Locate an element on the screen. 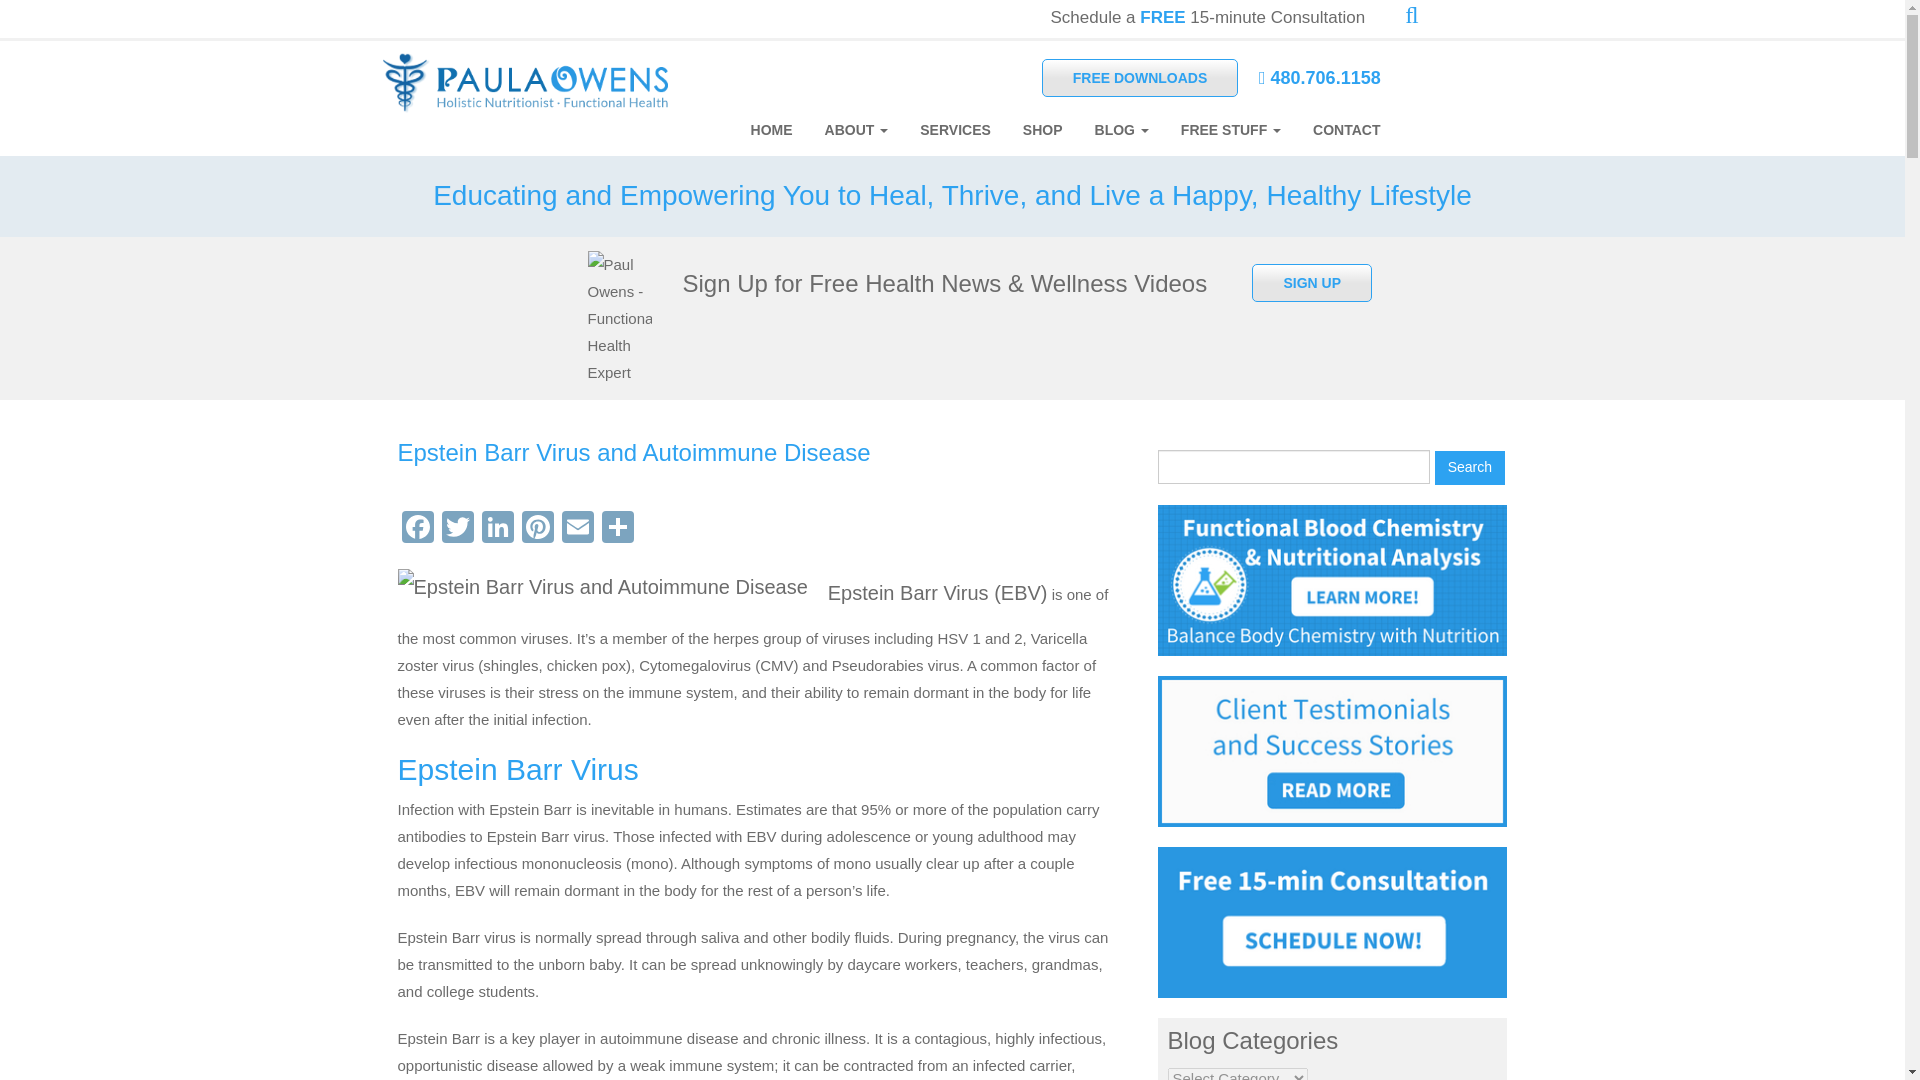 This screenshot has height=1080, width=1920. SHOP is located at coordinates (1042, 130).